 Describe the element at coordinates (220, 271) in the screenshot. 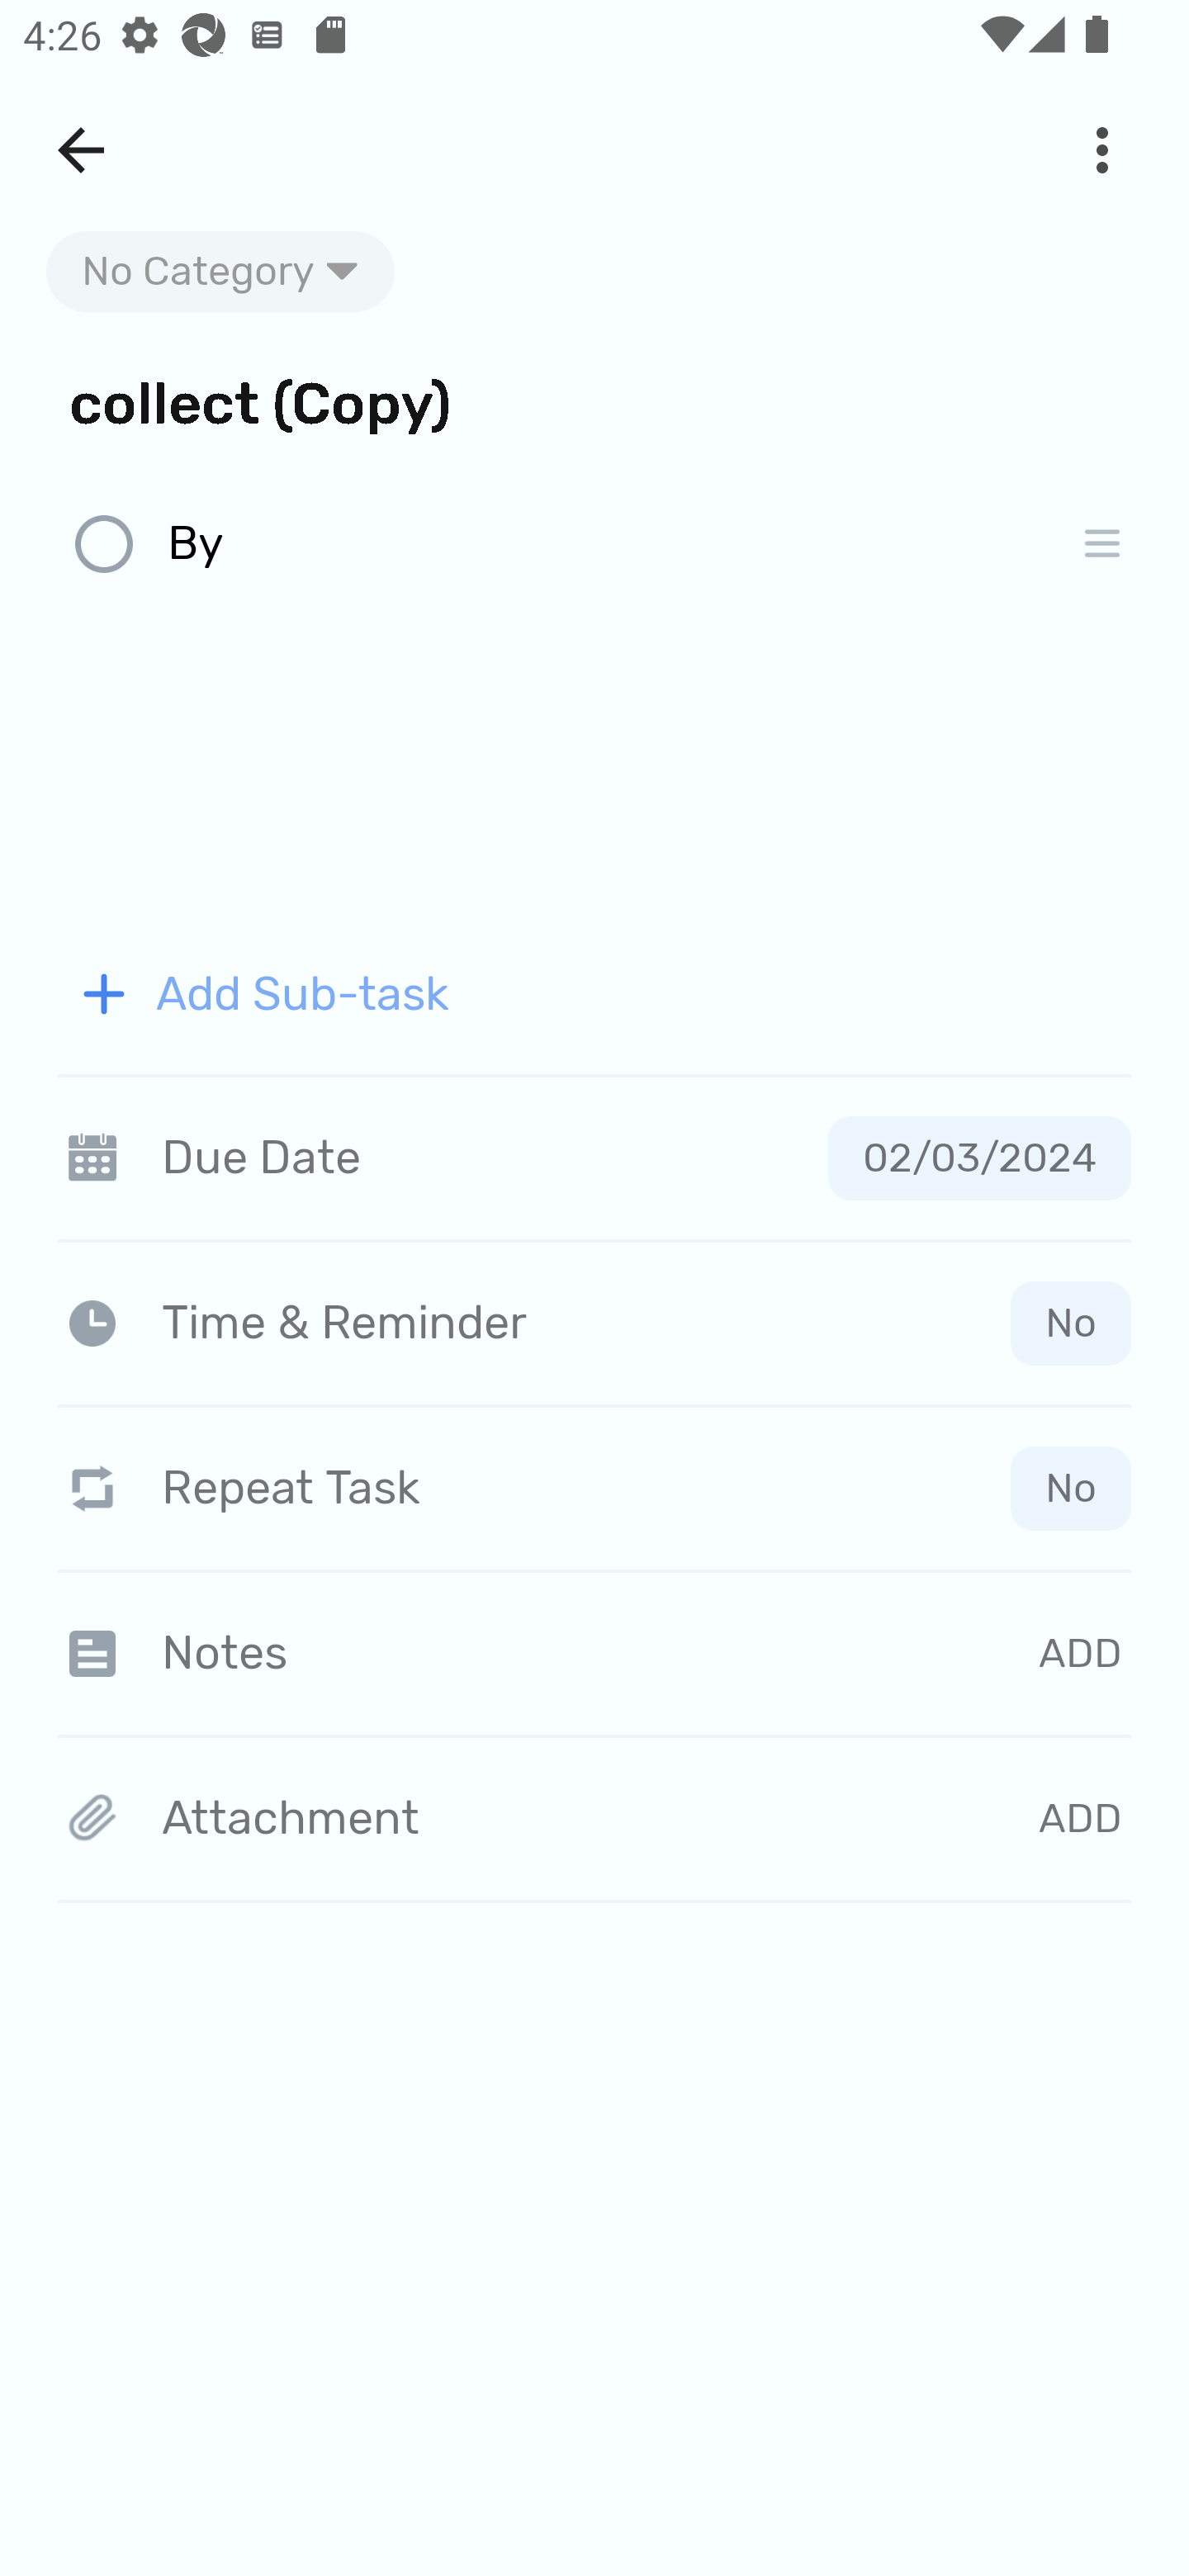

I see `No Category` at that location.